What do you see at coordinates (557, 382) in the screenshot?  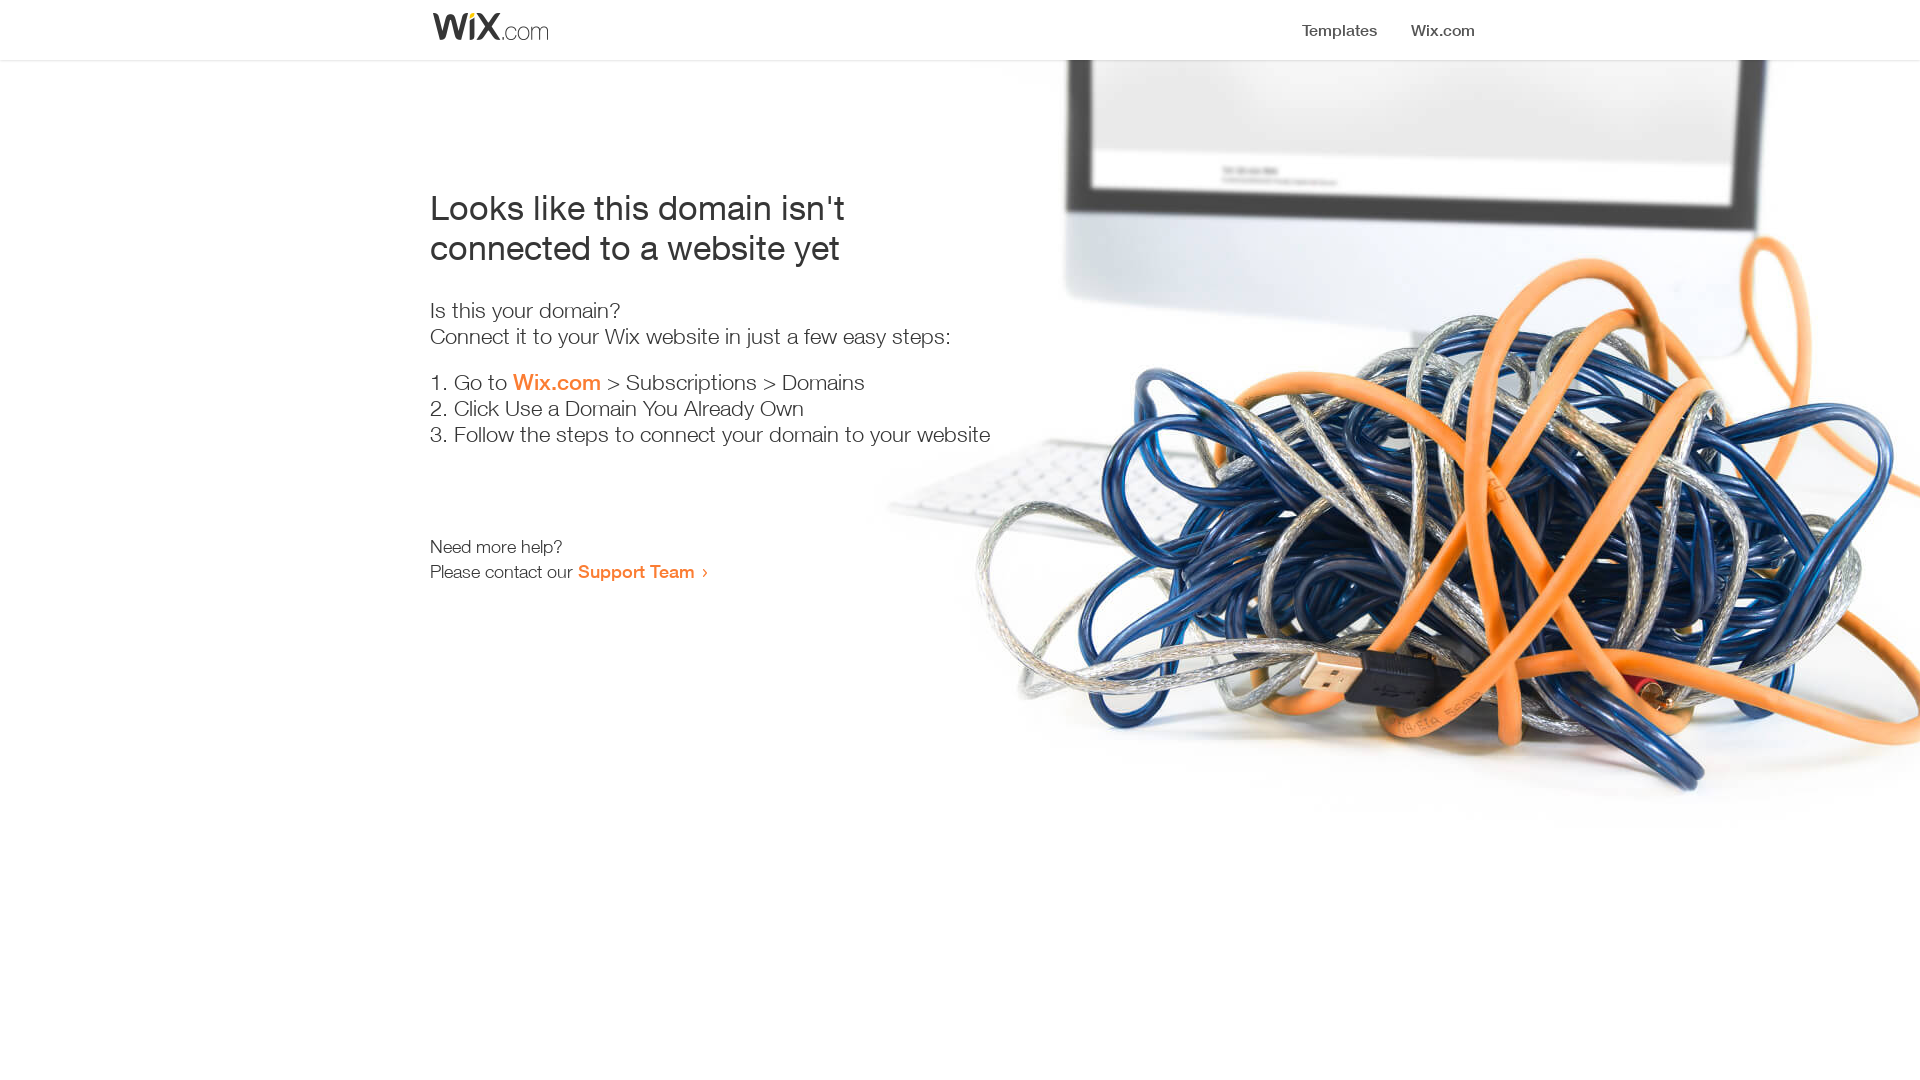 I see `Wix.com` at bounding box center [557, 382].